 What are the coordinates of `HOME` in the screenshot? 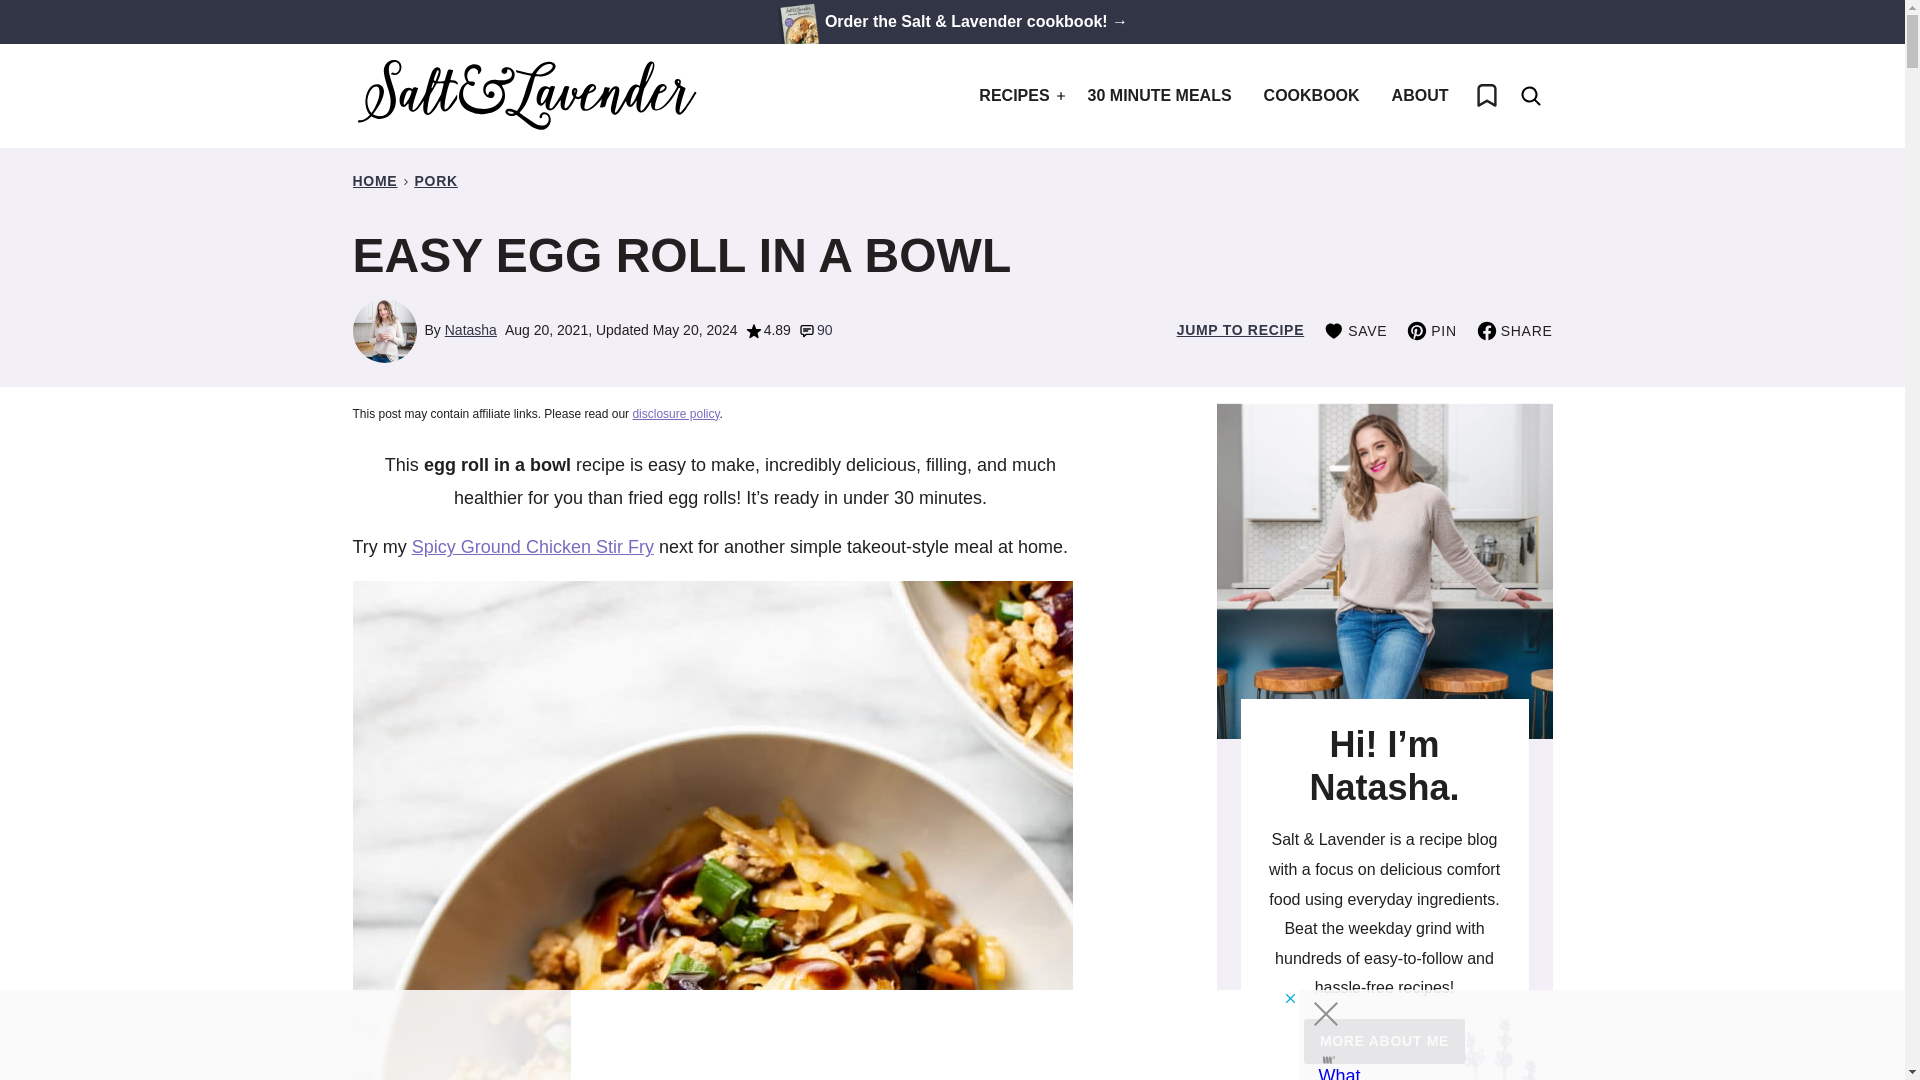 It's located at (374, 180).